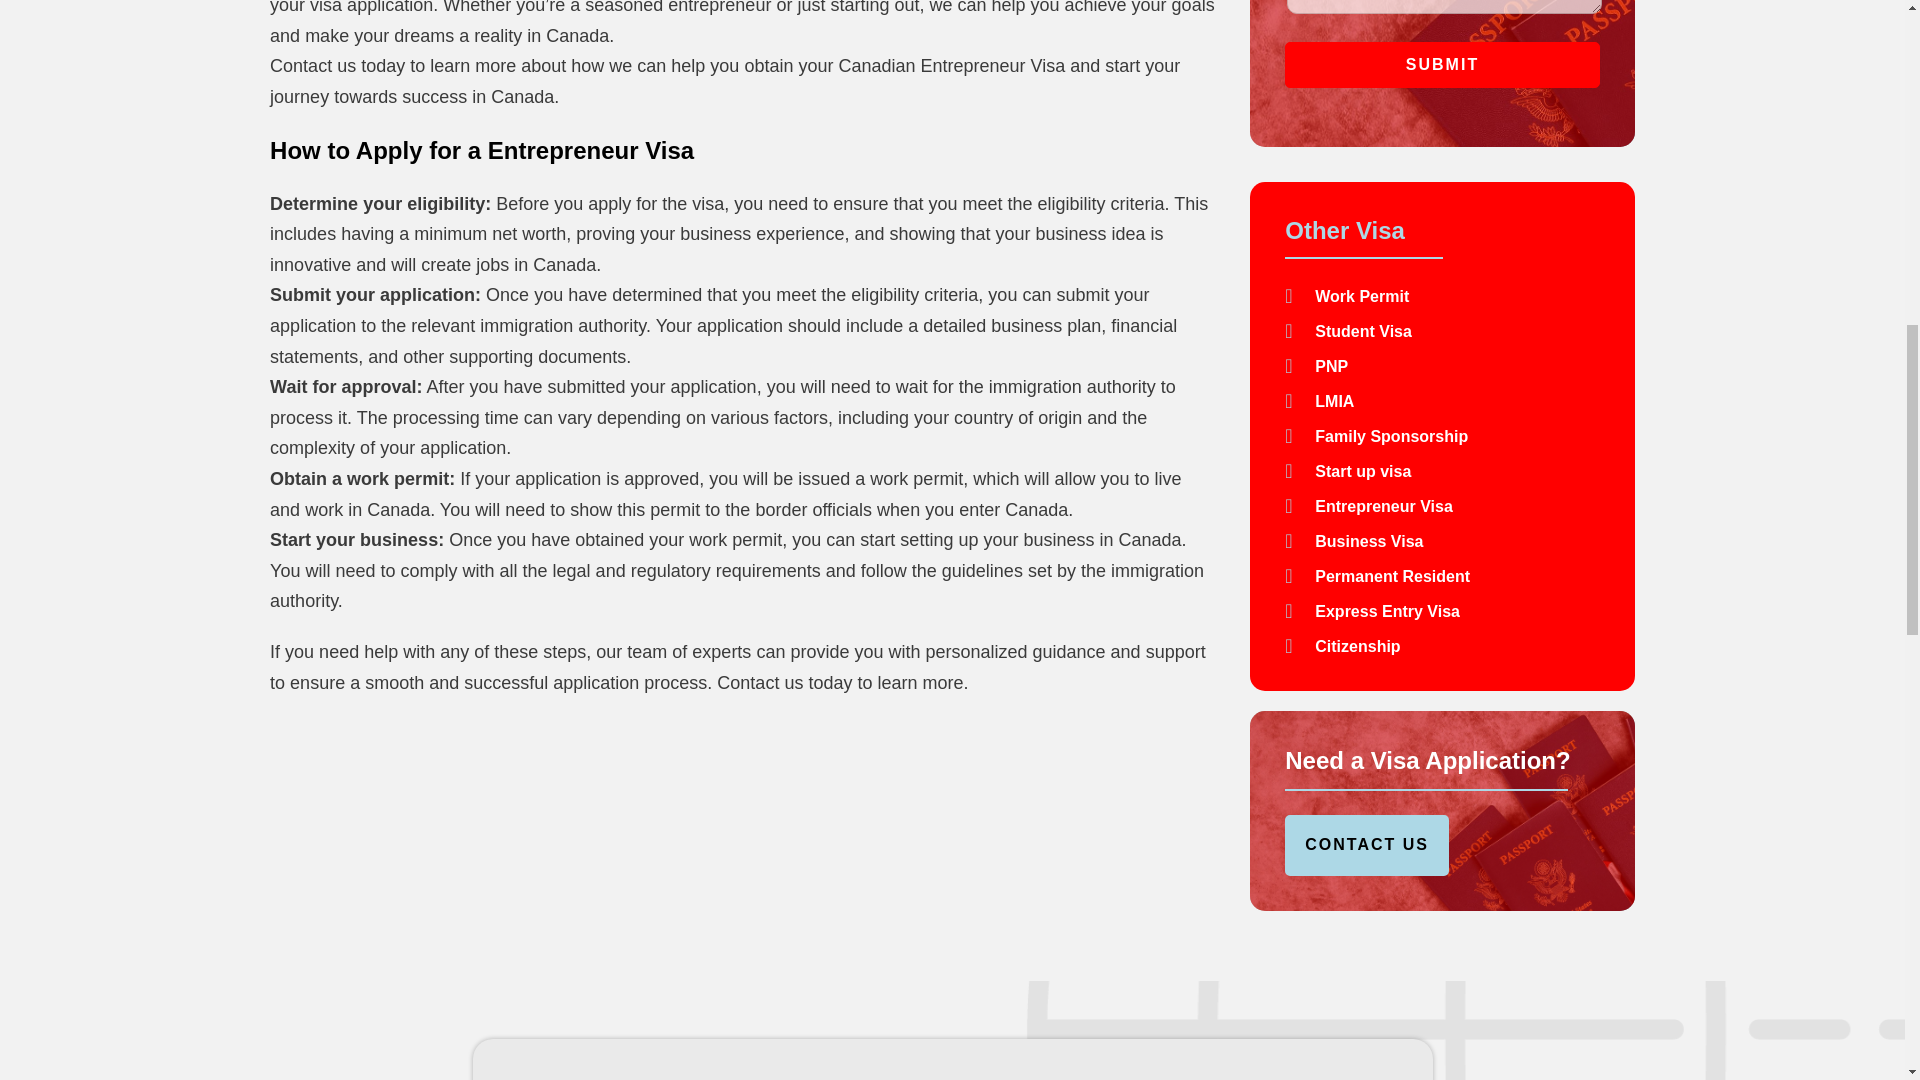 Image resolution: width=1920 pixels, height=1080 pixels. Describe the element at coordinates (1442, 576) in the screenshot. I see `Permanent Resident` at that location.